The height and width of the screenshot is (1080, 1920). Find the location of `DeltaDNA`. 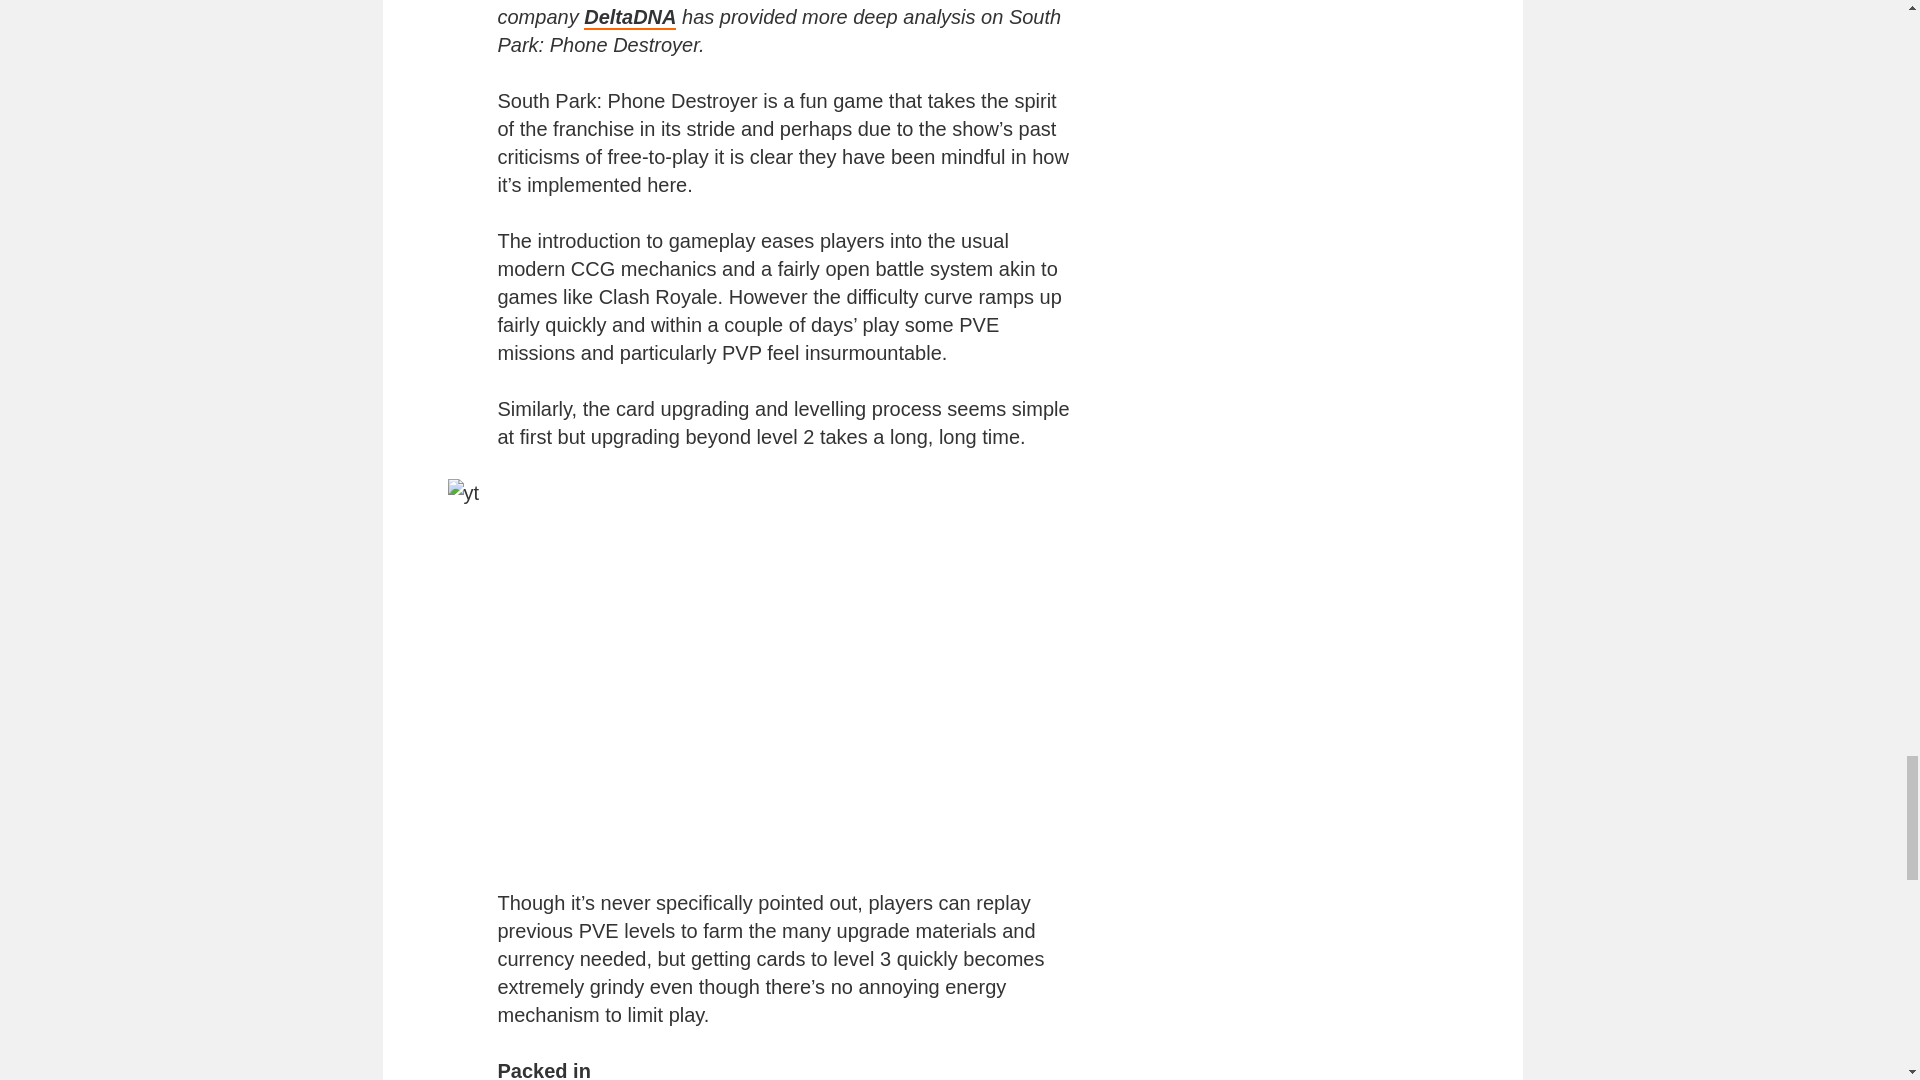

DeltaDNA is located at coordinates (629, 18).